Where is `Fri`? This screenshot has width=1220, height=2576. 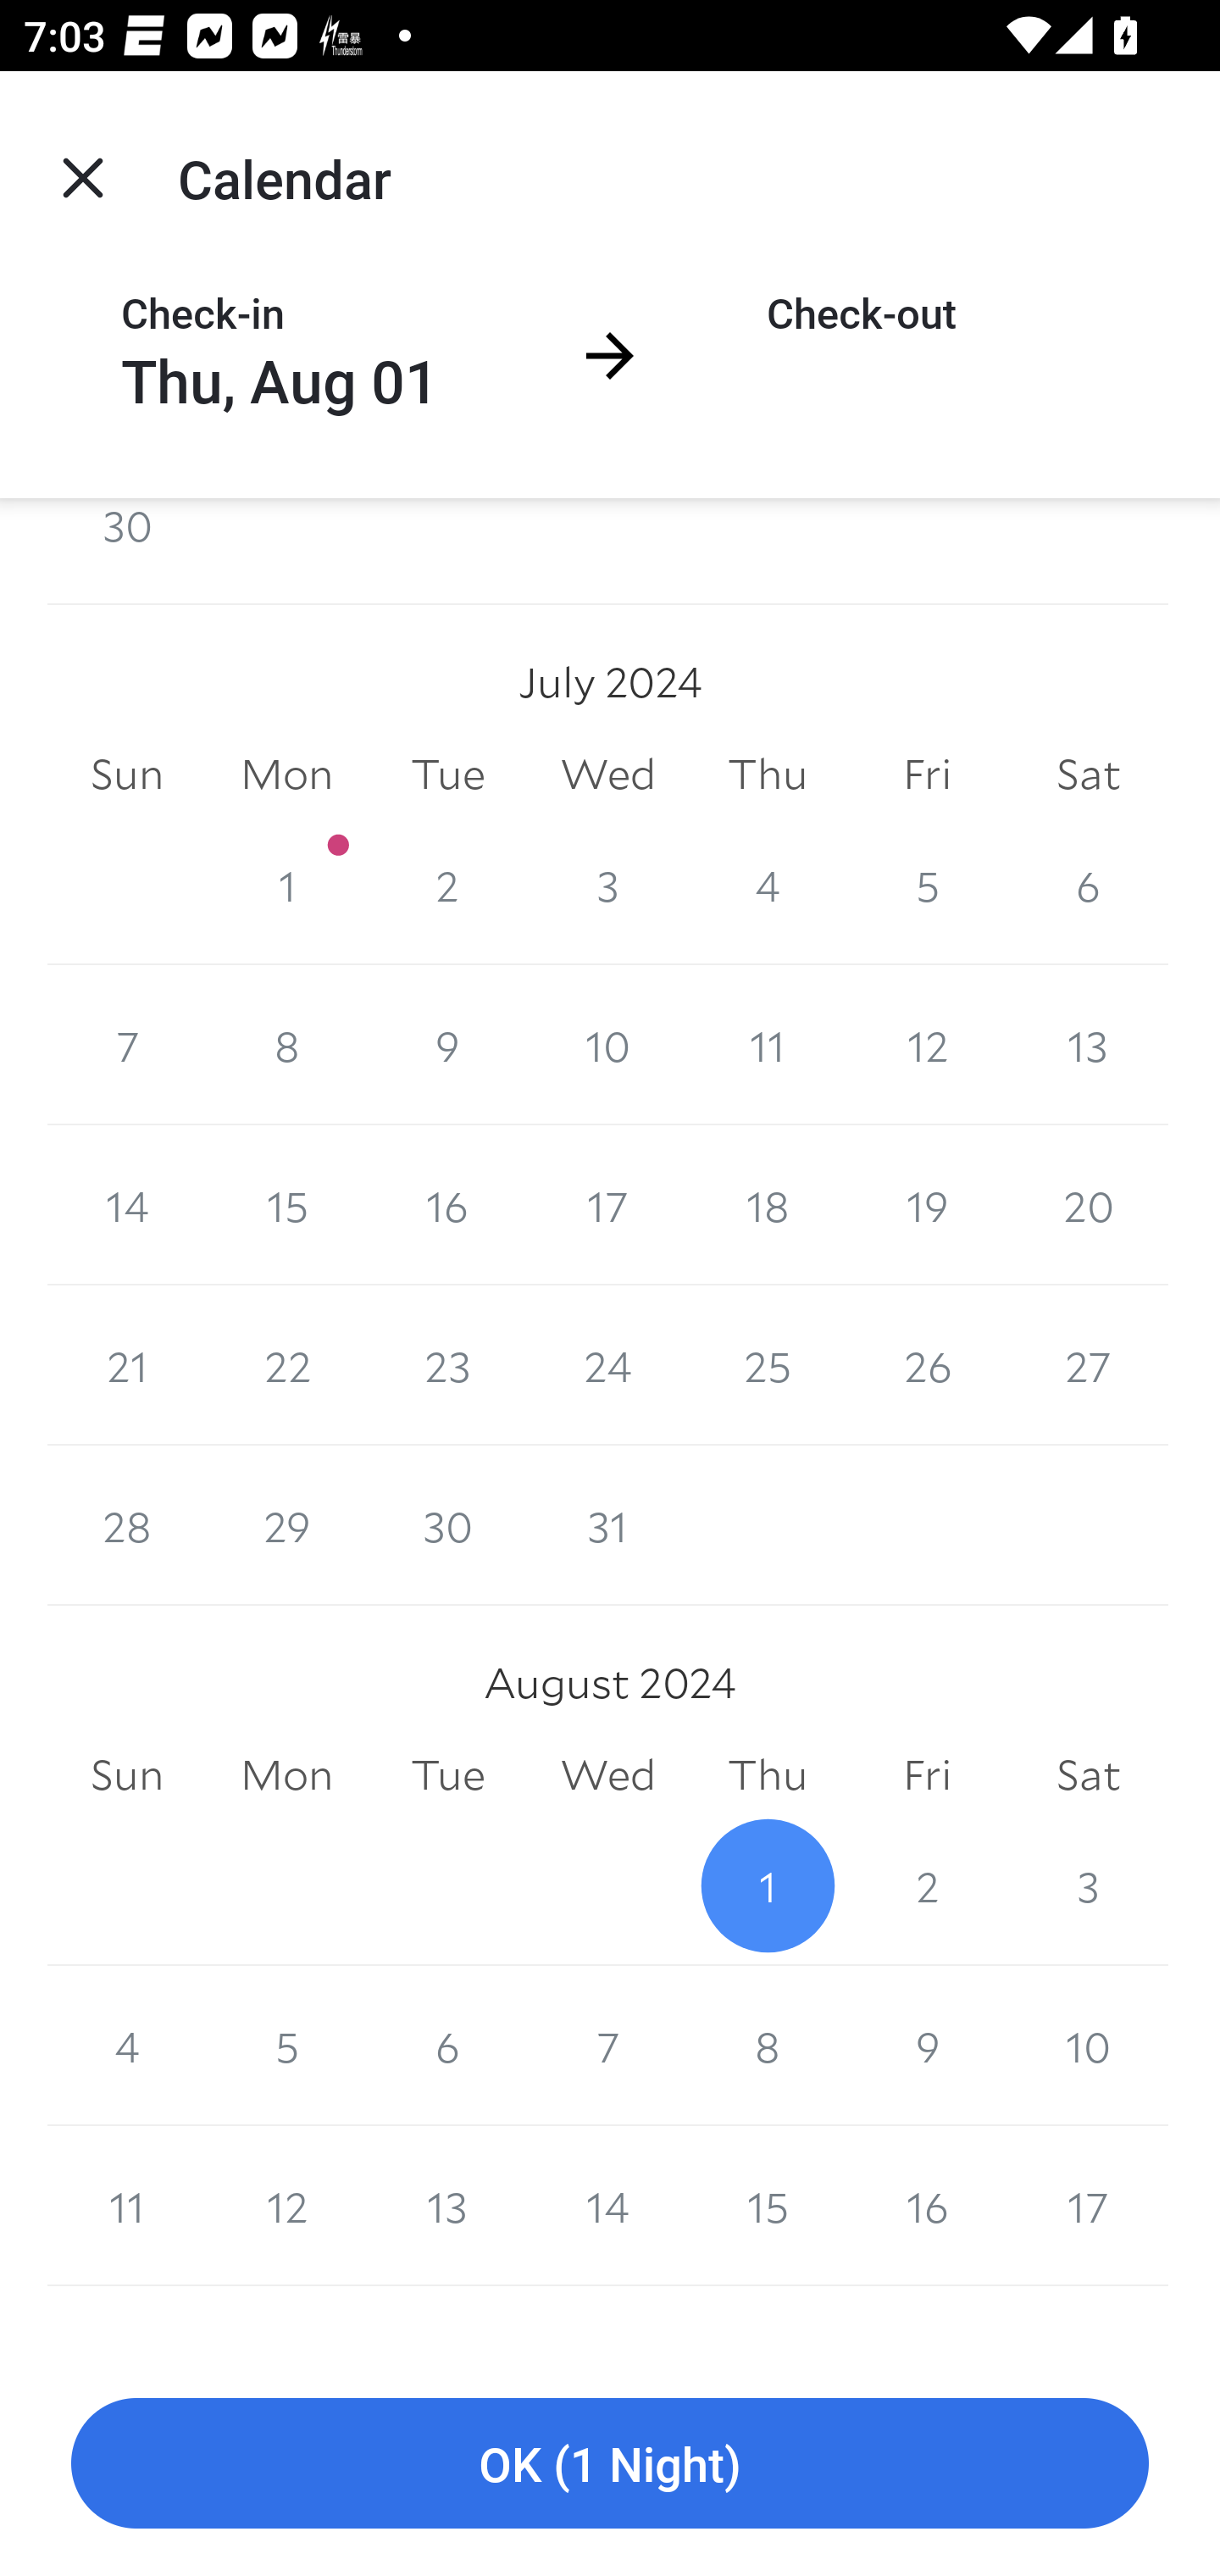
Fri is located at coordinates (927, 1774).